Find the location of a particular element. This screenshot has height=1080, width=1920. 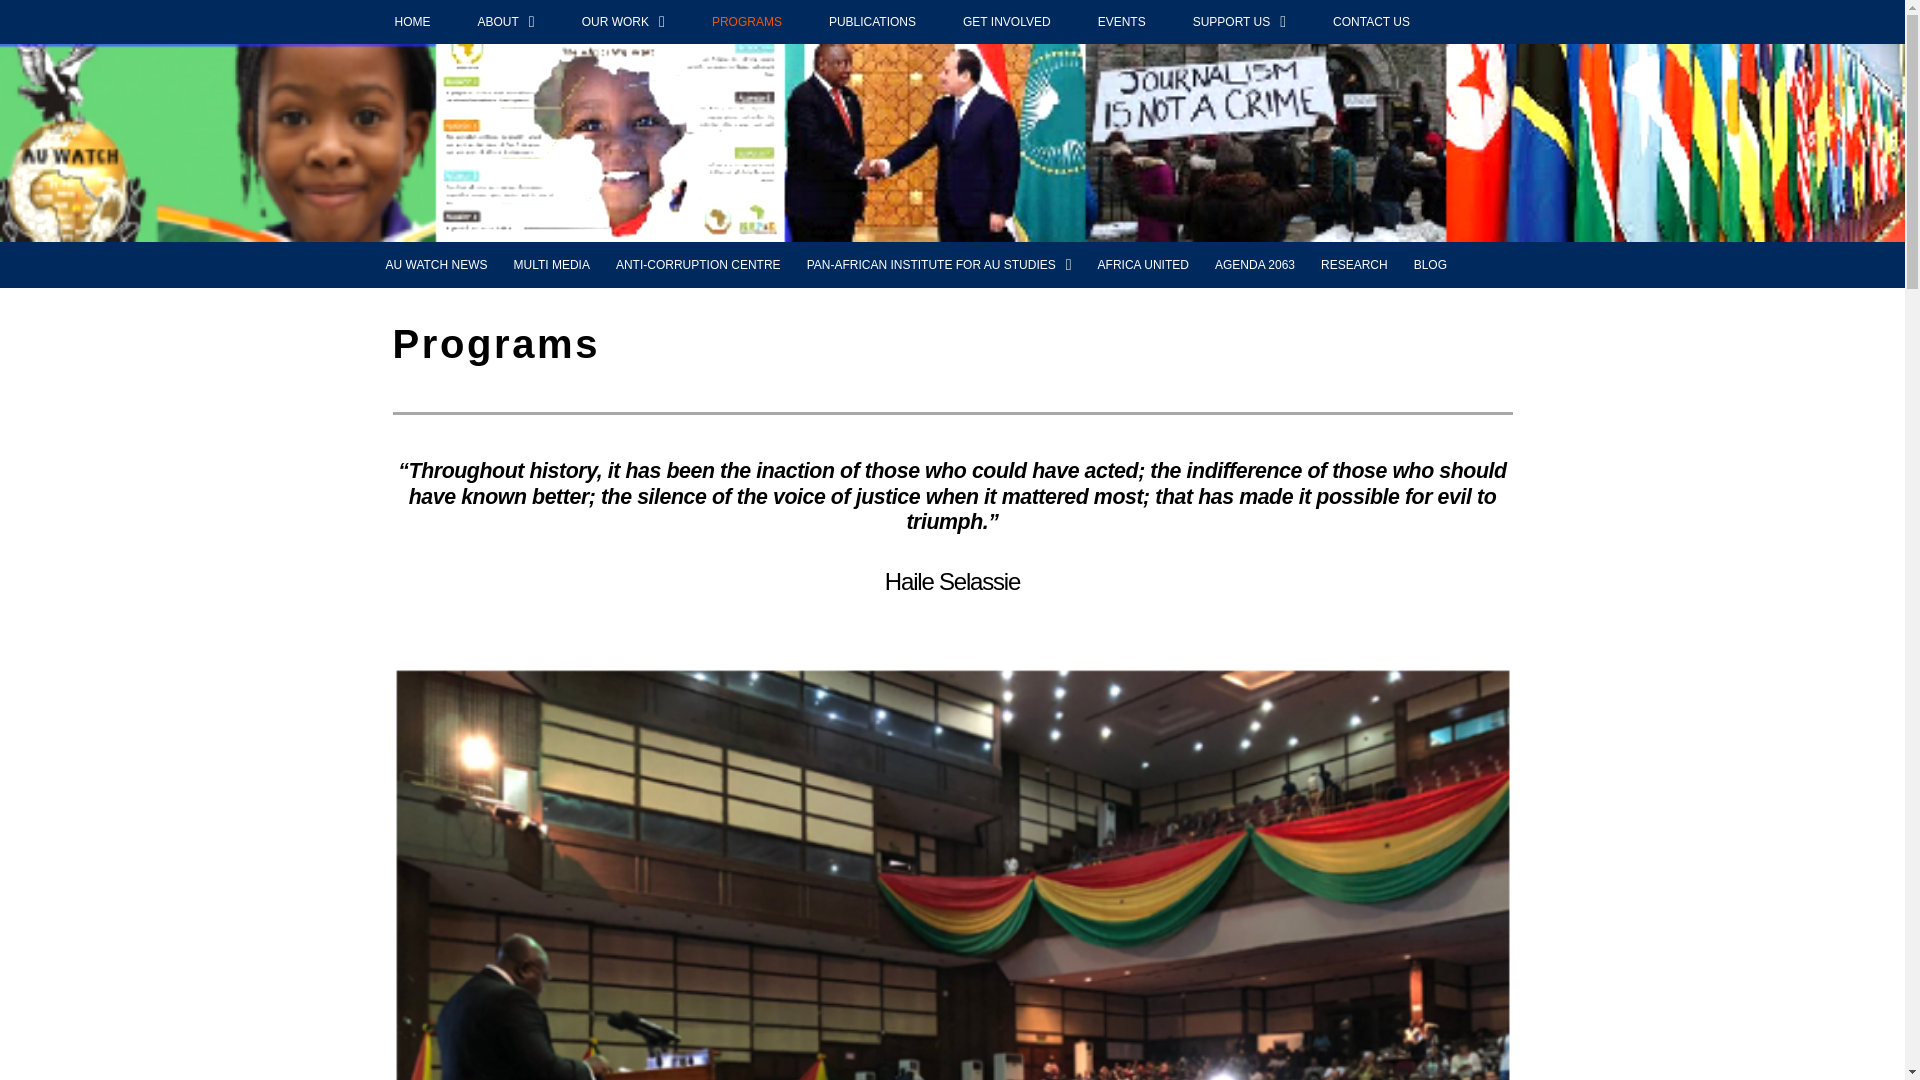

ABOUT is located at coordinates (506, 22).